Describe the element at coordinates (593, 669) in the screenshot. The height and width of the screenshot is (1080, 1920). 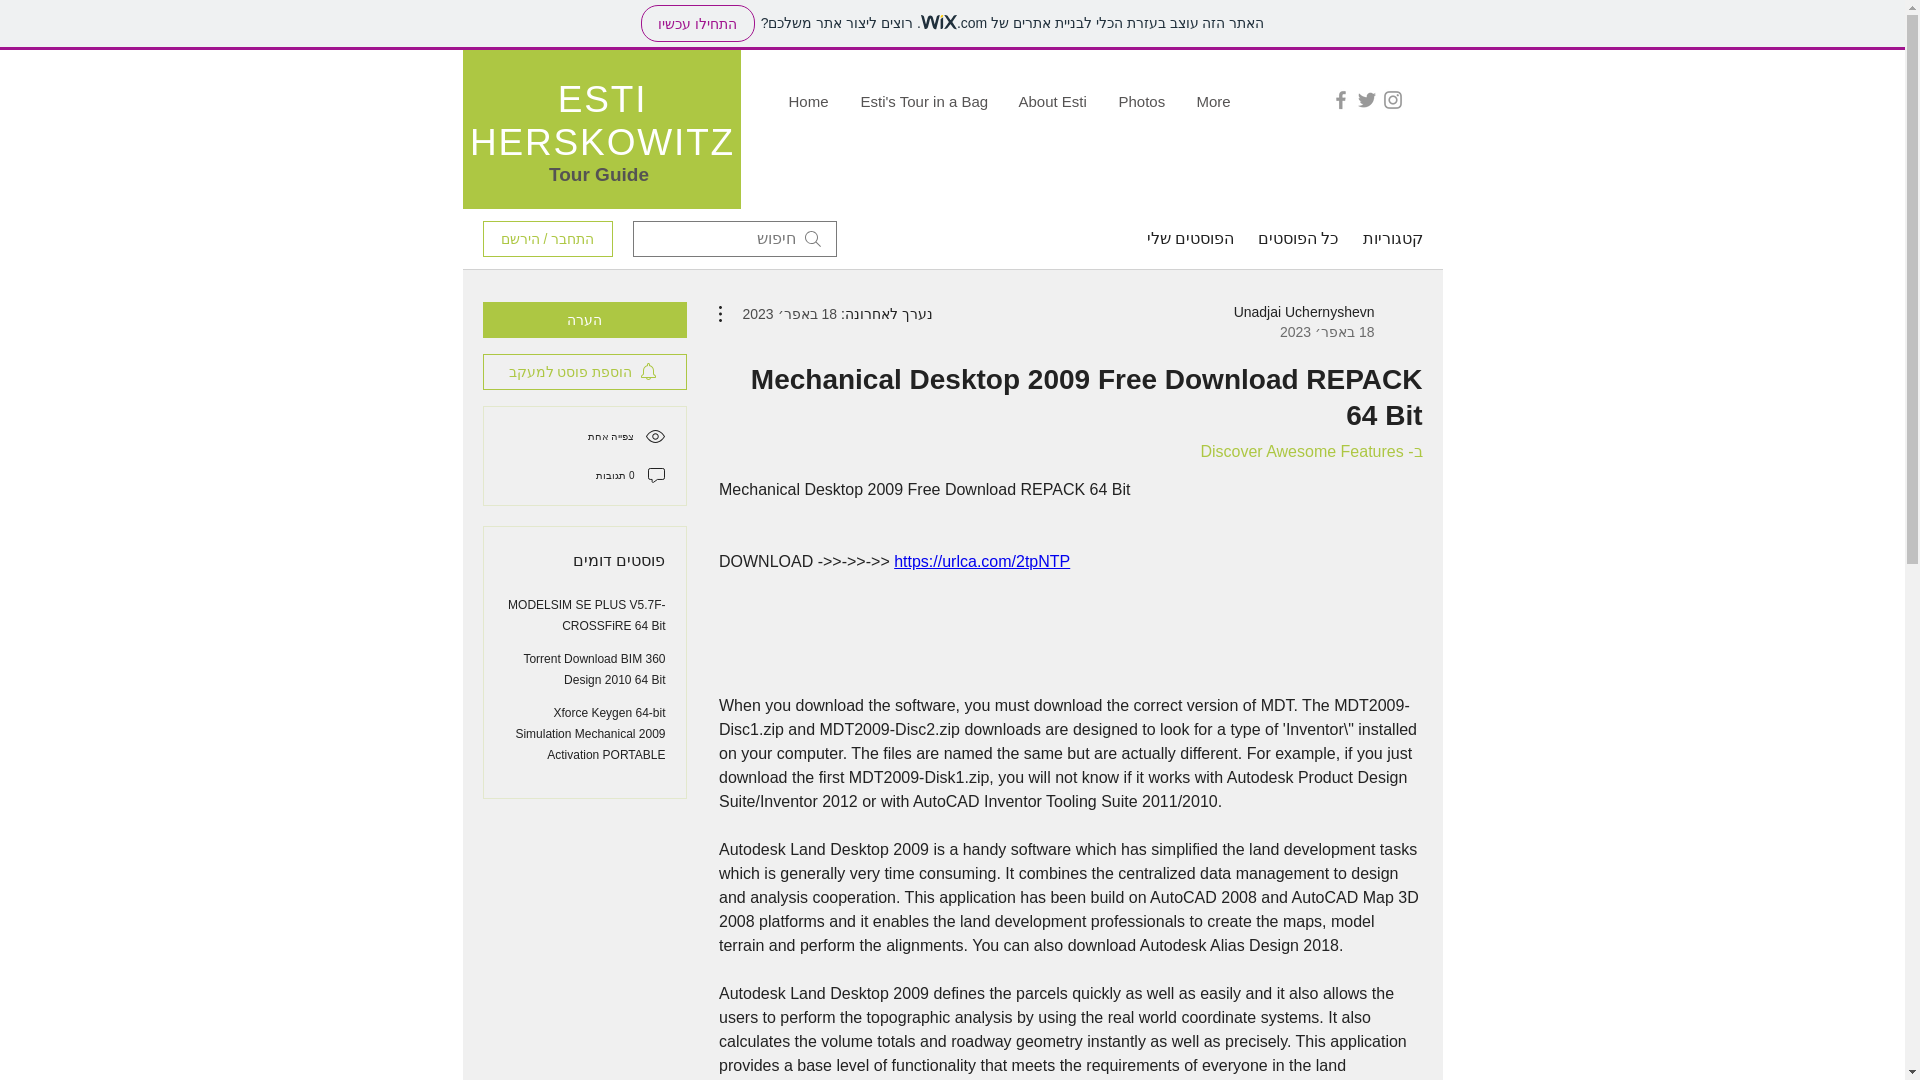
I see `Torrent Download BIM 360 Design 2010 64 Bit` at that location.